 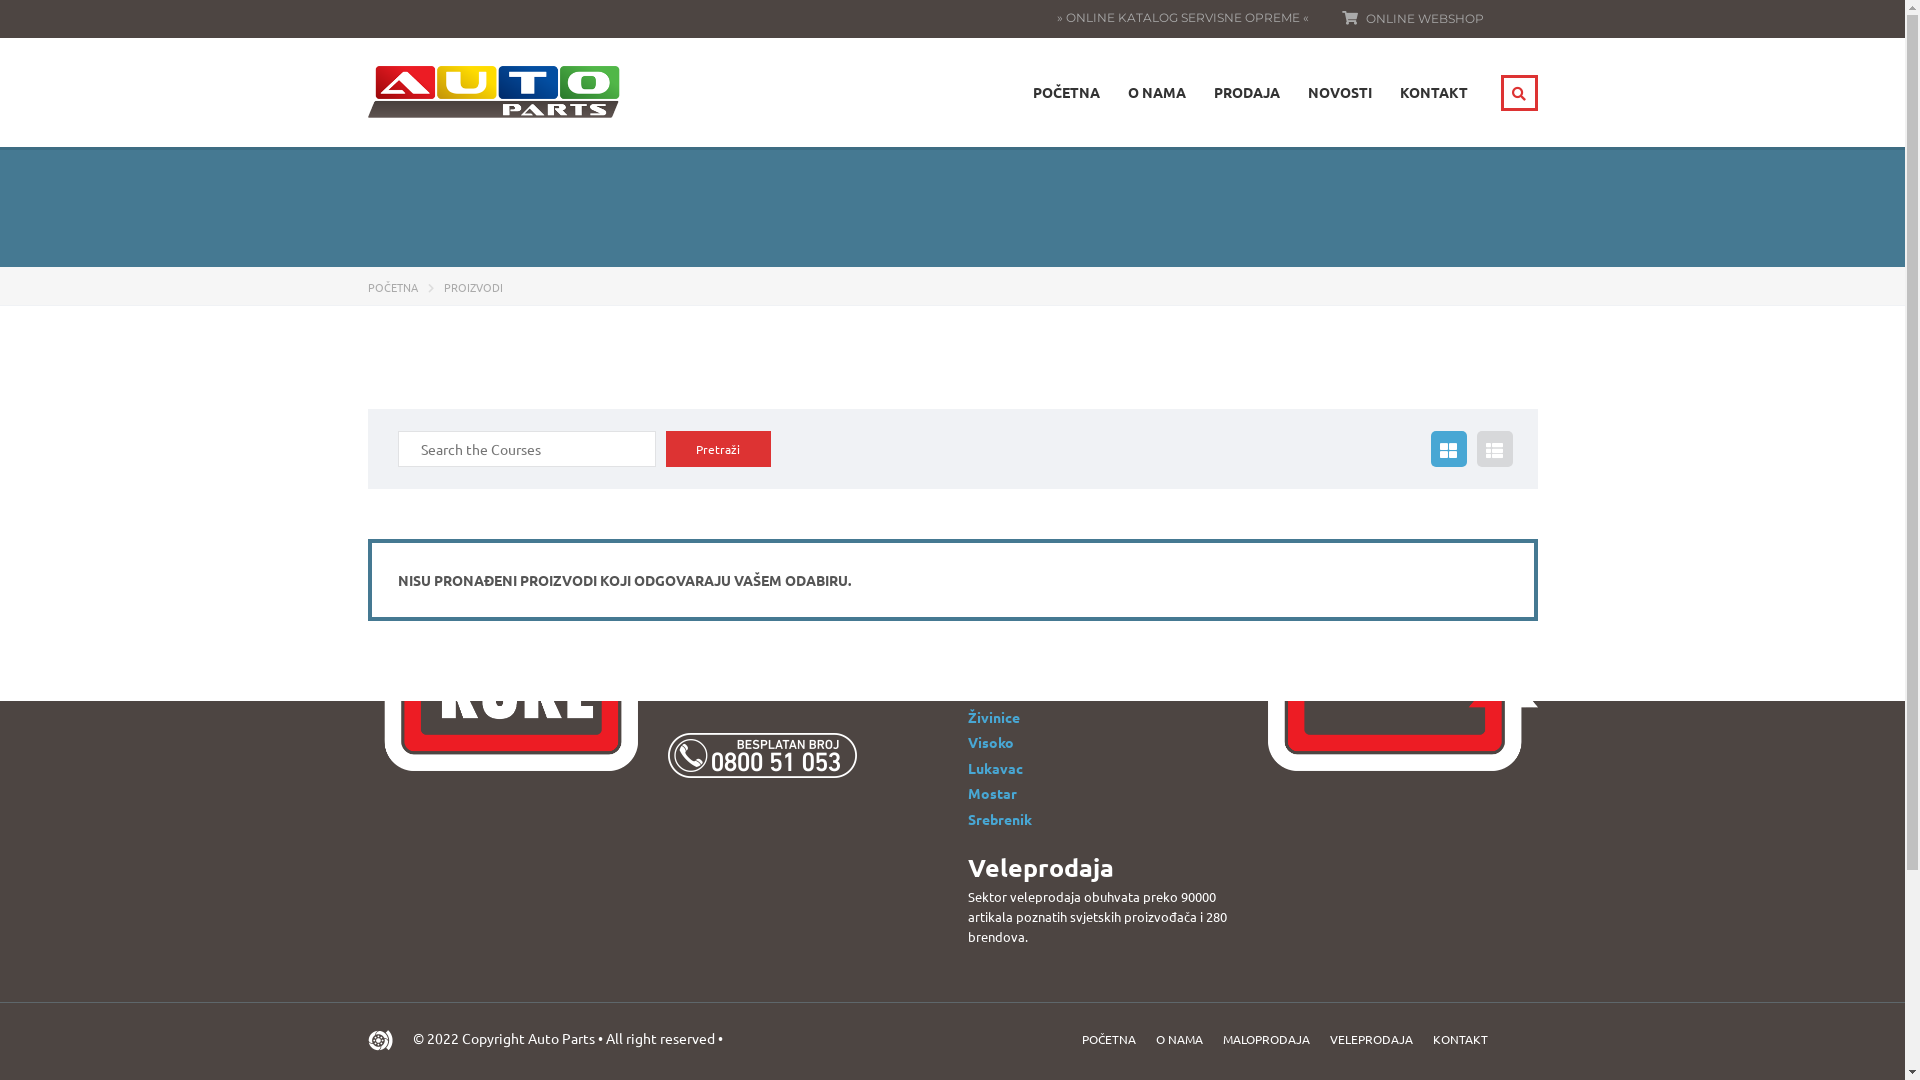 What do you see at coordinates (996, 614) in the screenshot?
I see `Bugojno` at bounding box center [996, 614].